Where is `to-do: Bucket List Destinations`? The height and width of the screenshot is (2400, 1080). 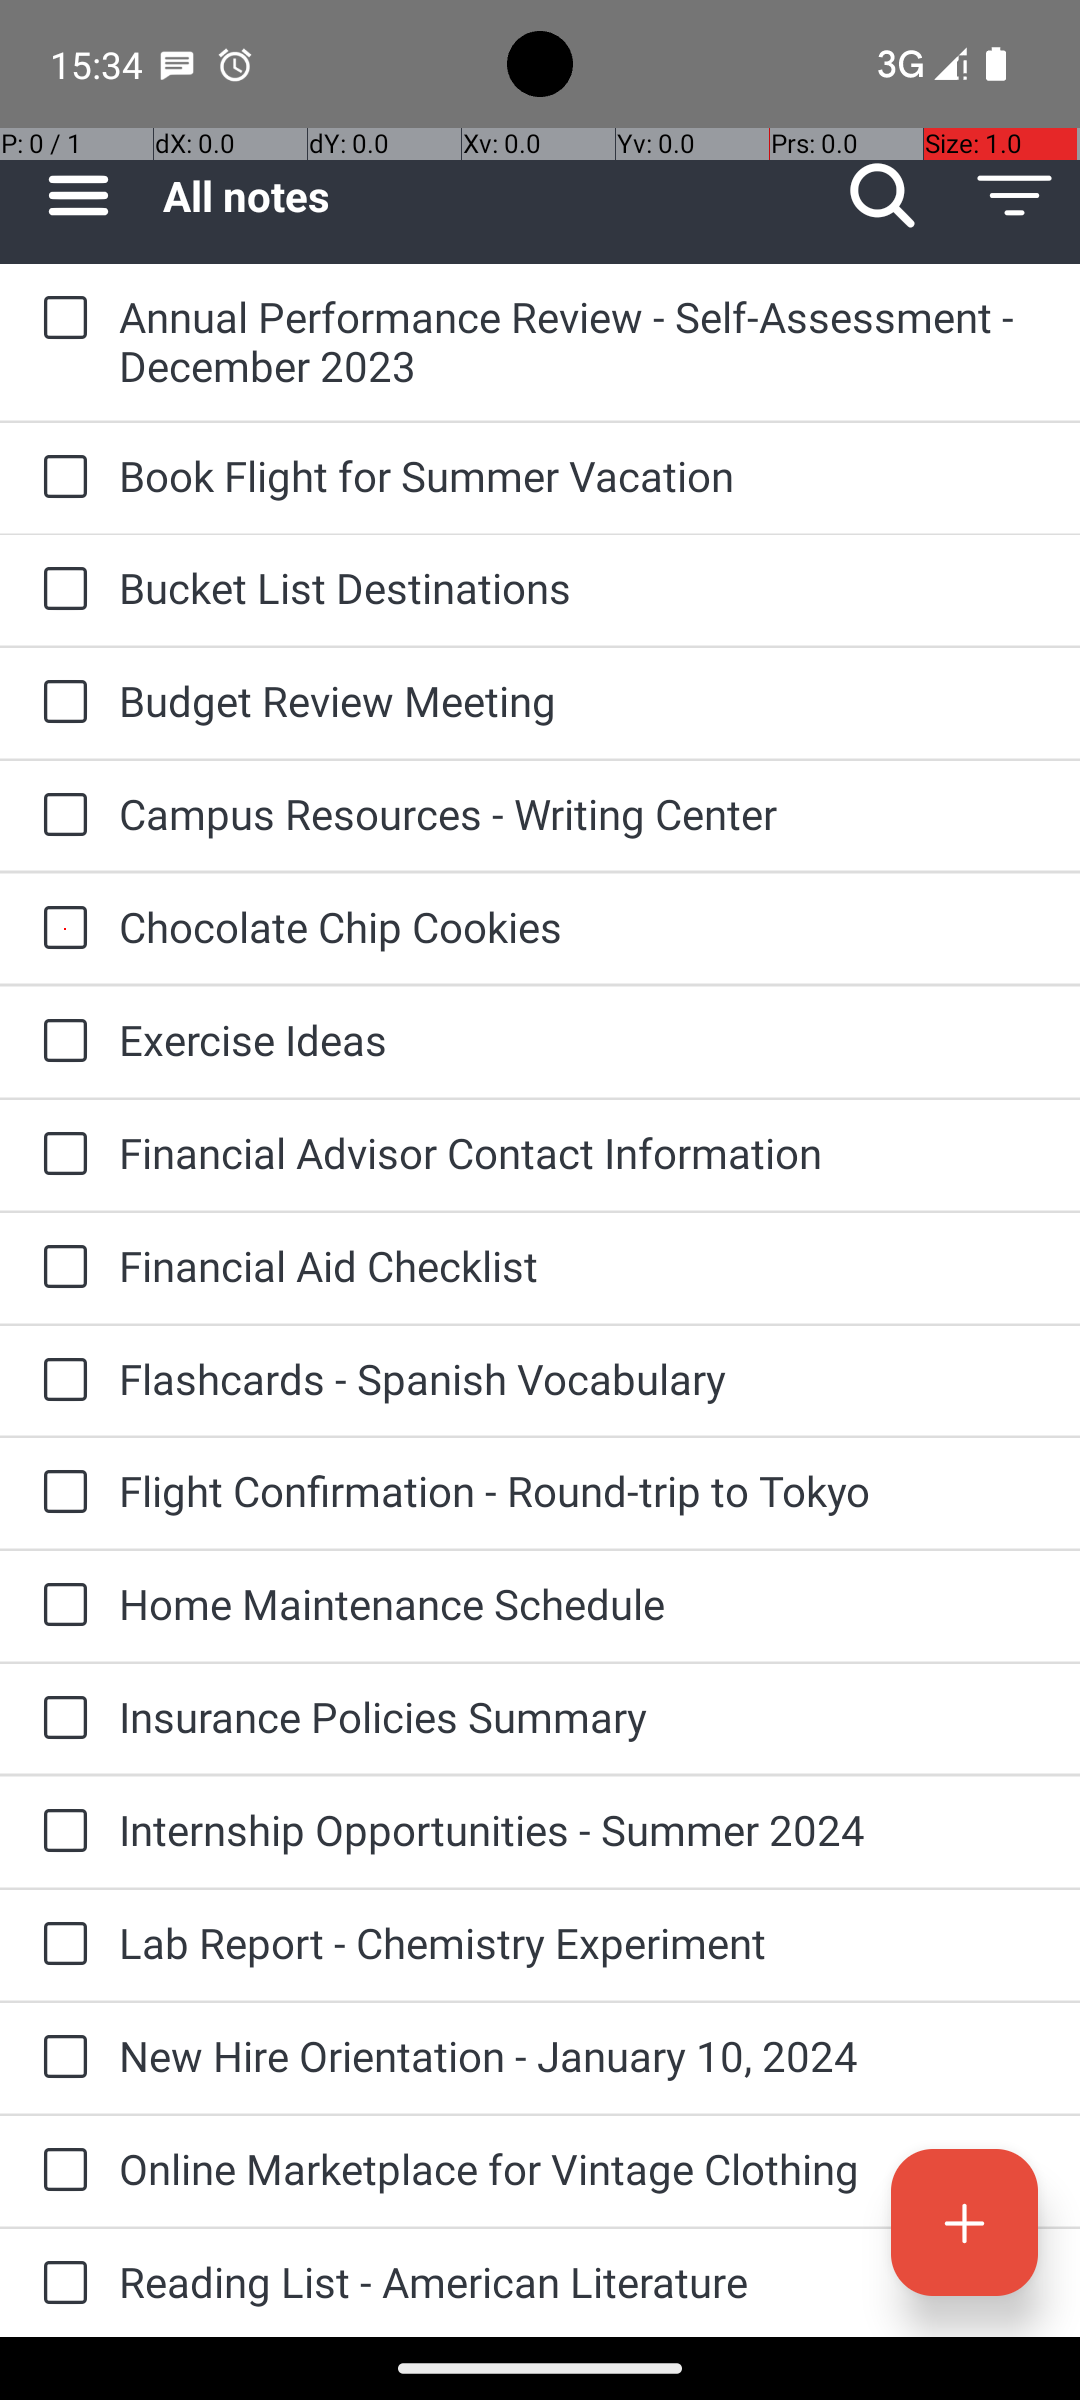 to-do: Bucket List Destinations is located at coordinates (60, 590).